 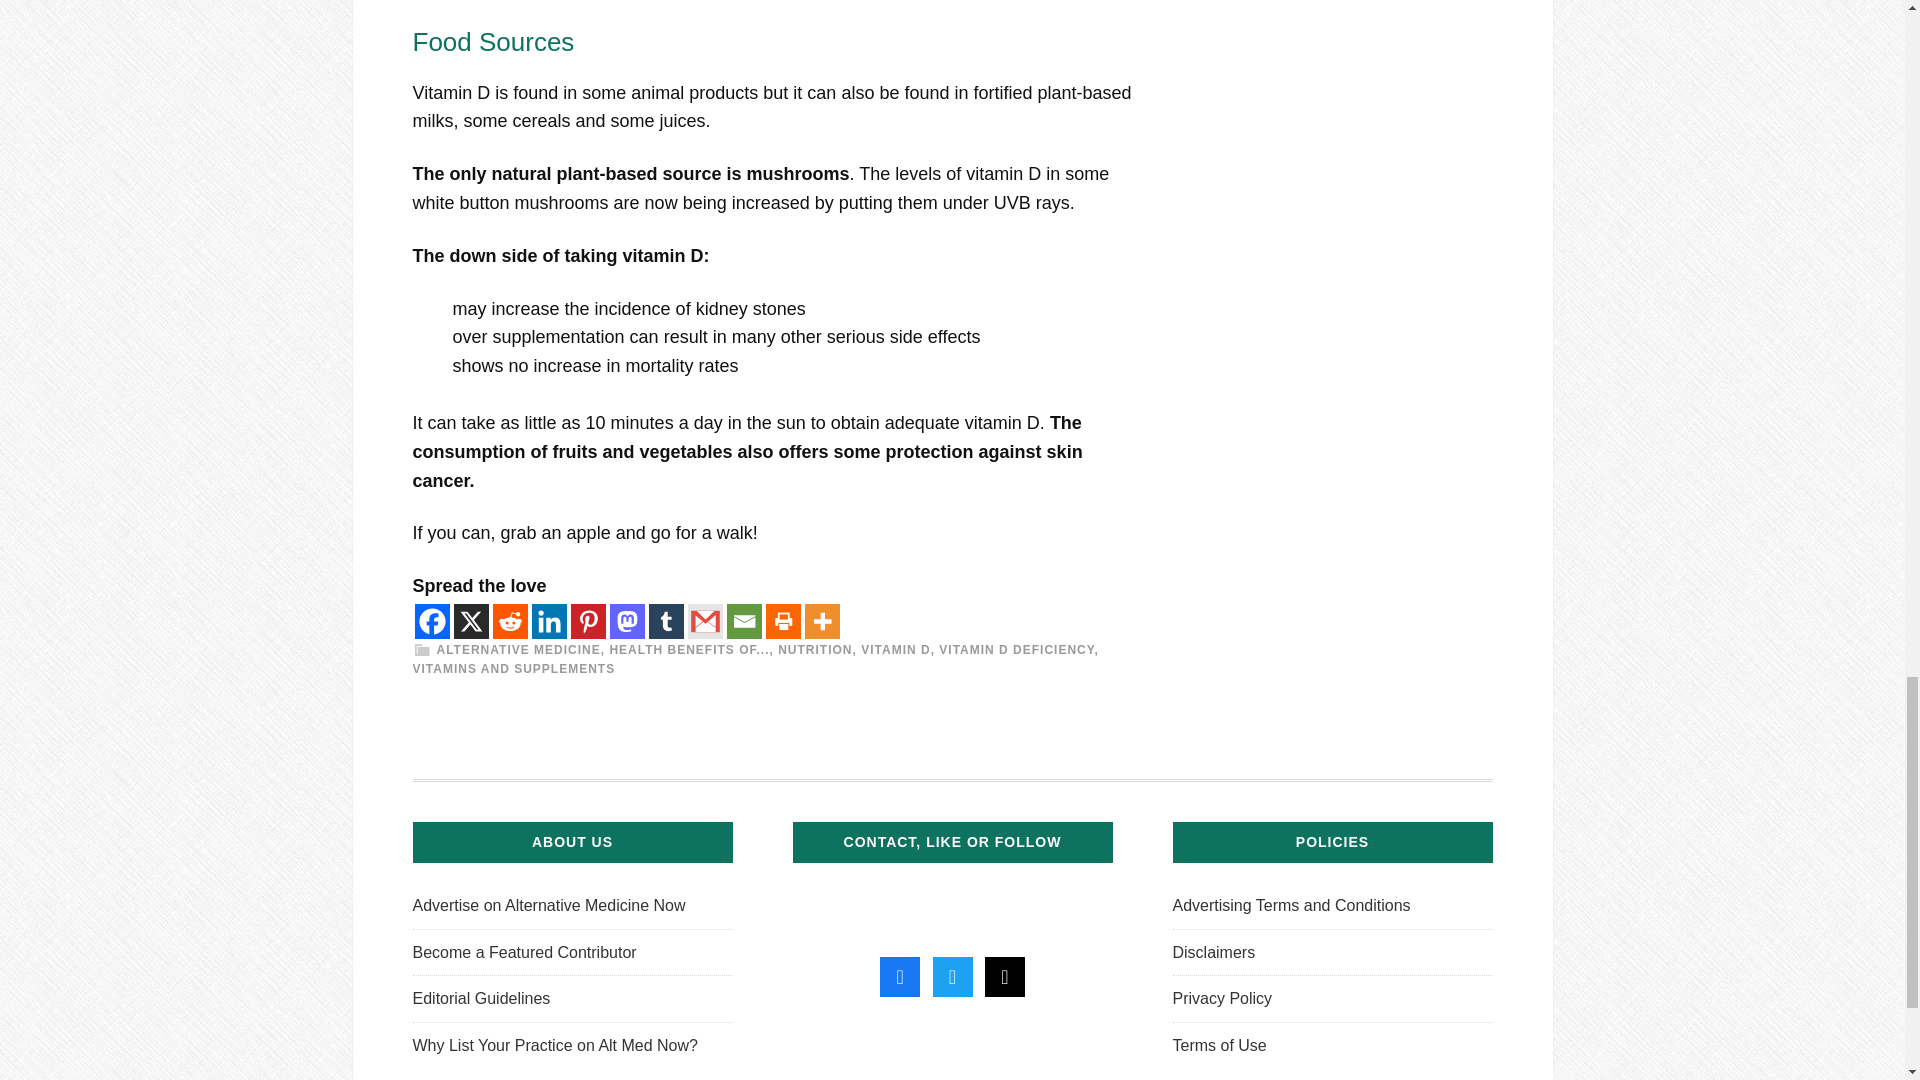 I want to click on HEALTH BENEFITS OF..., so click(x=688, y=649).